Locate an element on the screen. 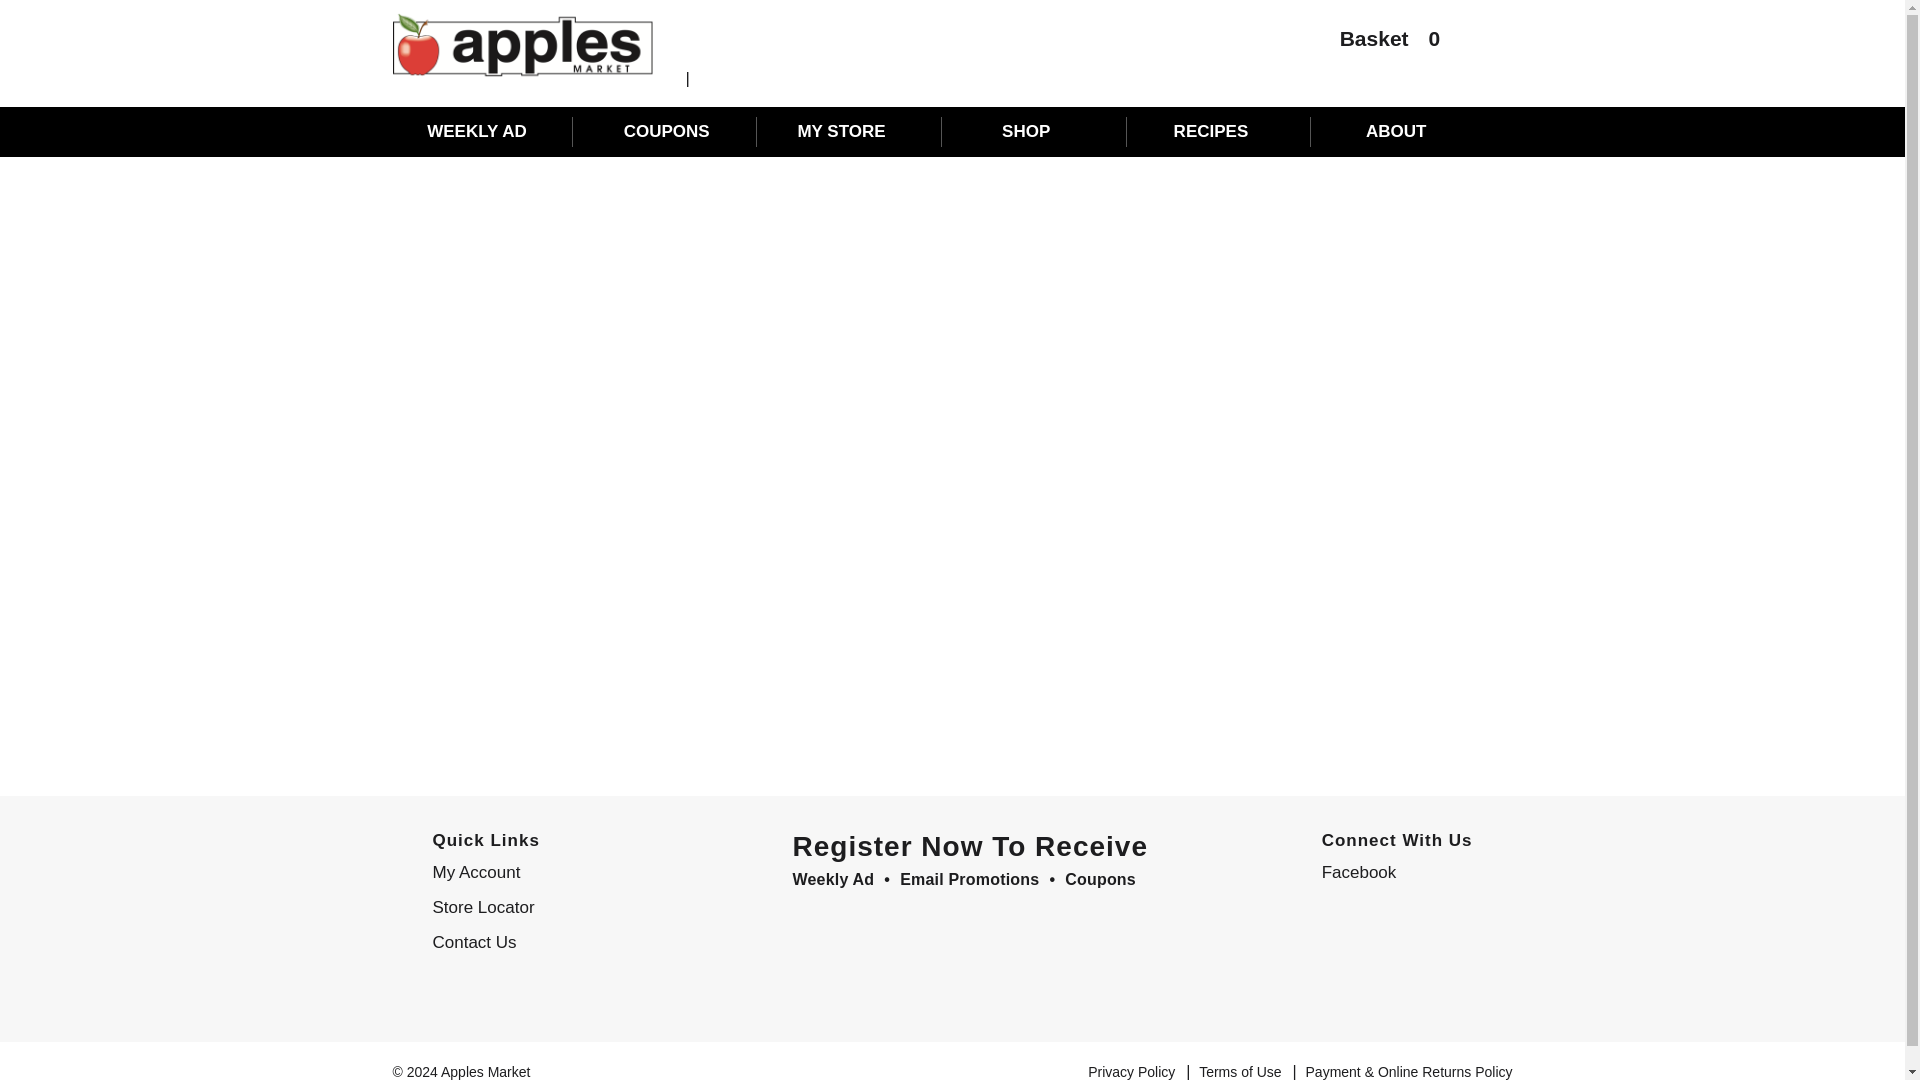 The image size is (1920, 1080). RECIPES is located at coordinates (1220, 131).